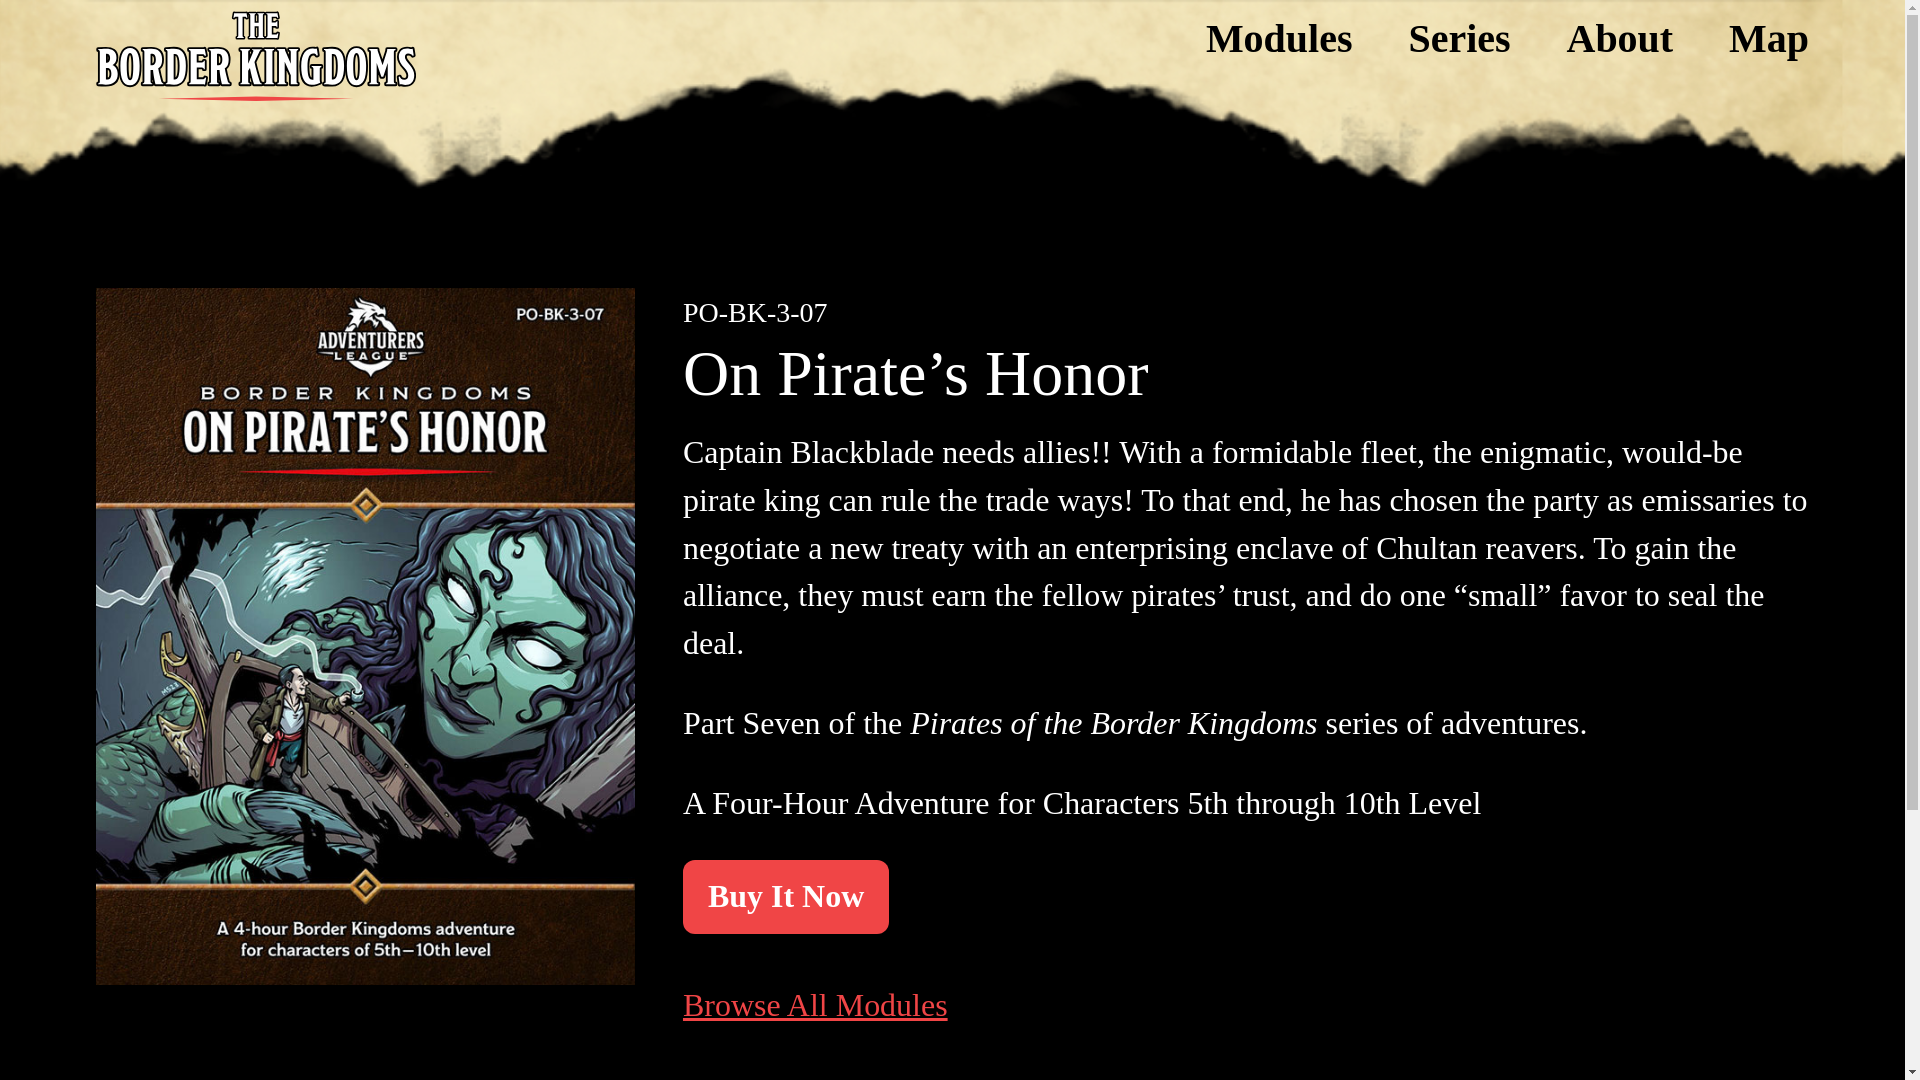 This screenshot has height=1080, width=1920. I want to click on Map, so click(1768, 38).